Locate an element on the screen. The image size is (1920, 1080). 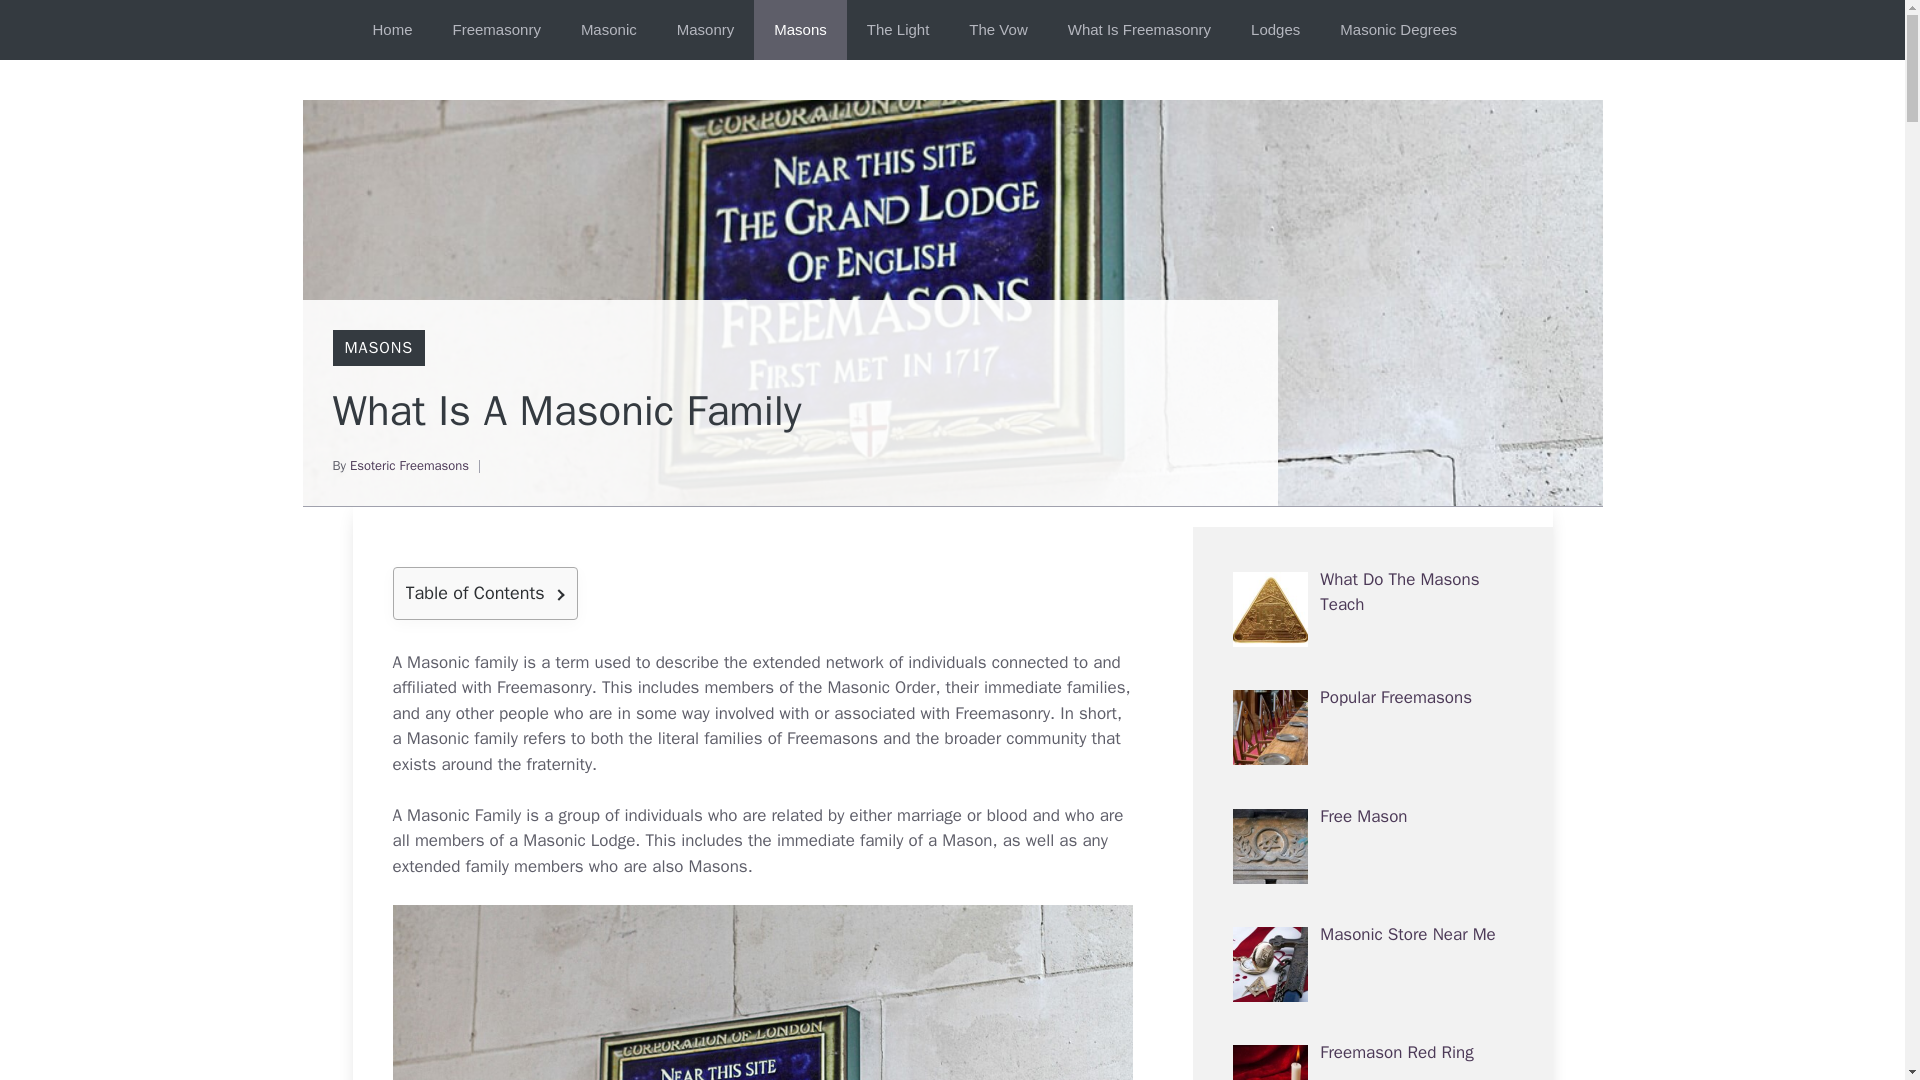
Home is located at coordinates (392, 30).